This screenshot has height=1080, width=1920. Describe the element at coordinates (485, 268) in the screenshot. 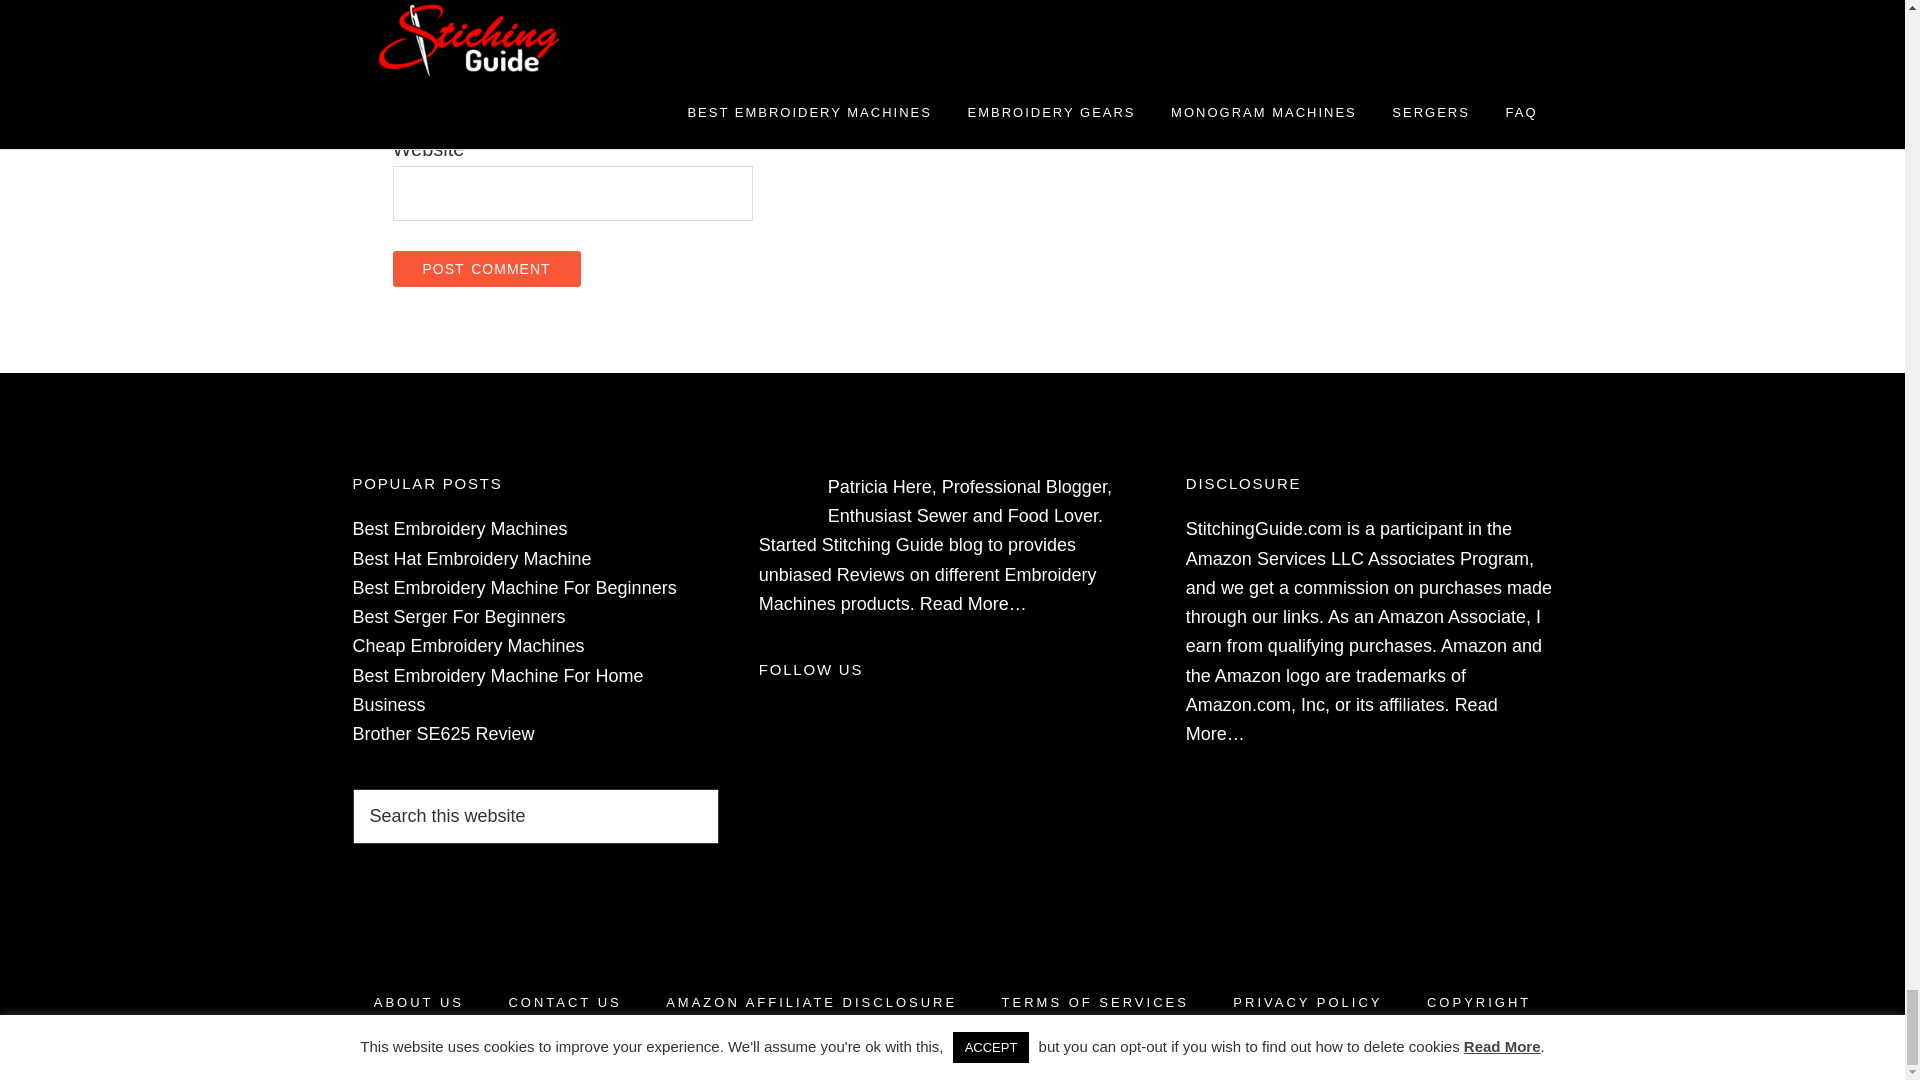

I see `Post Comment` at that location.